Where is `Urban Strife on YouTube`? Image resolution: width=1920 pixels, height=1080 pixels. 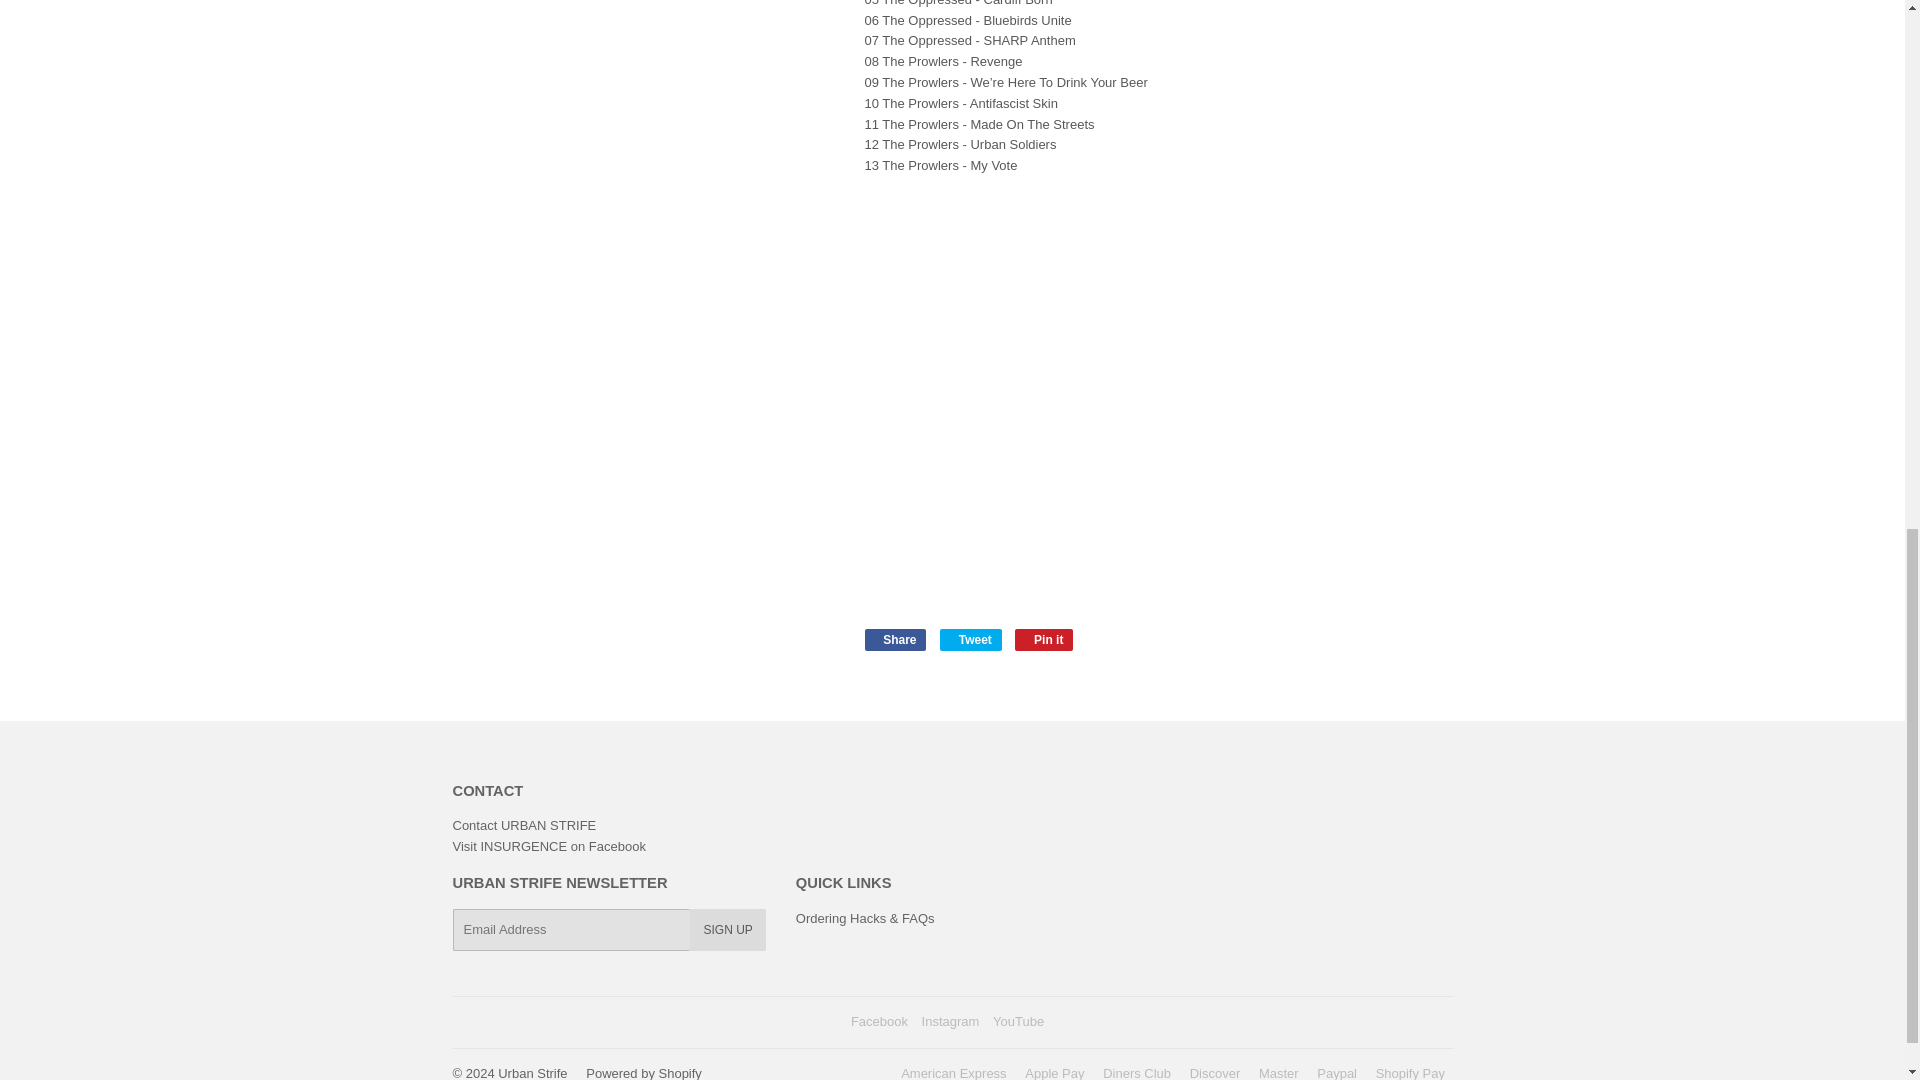
Urban Strife on YouTube is located at coordinates (1018, 1022).